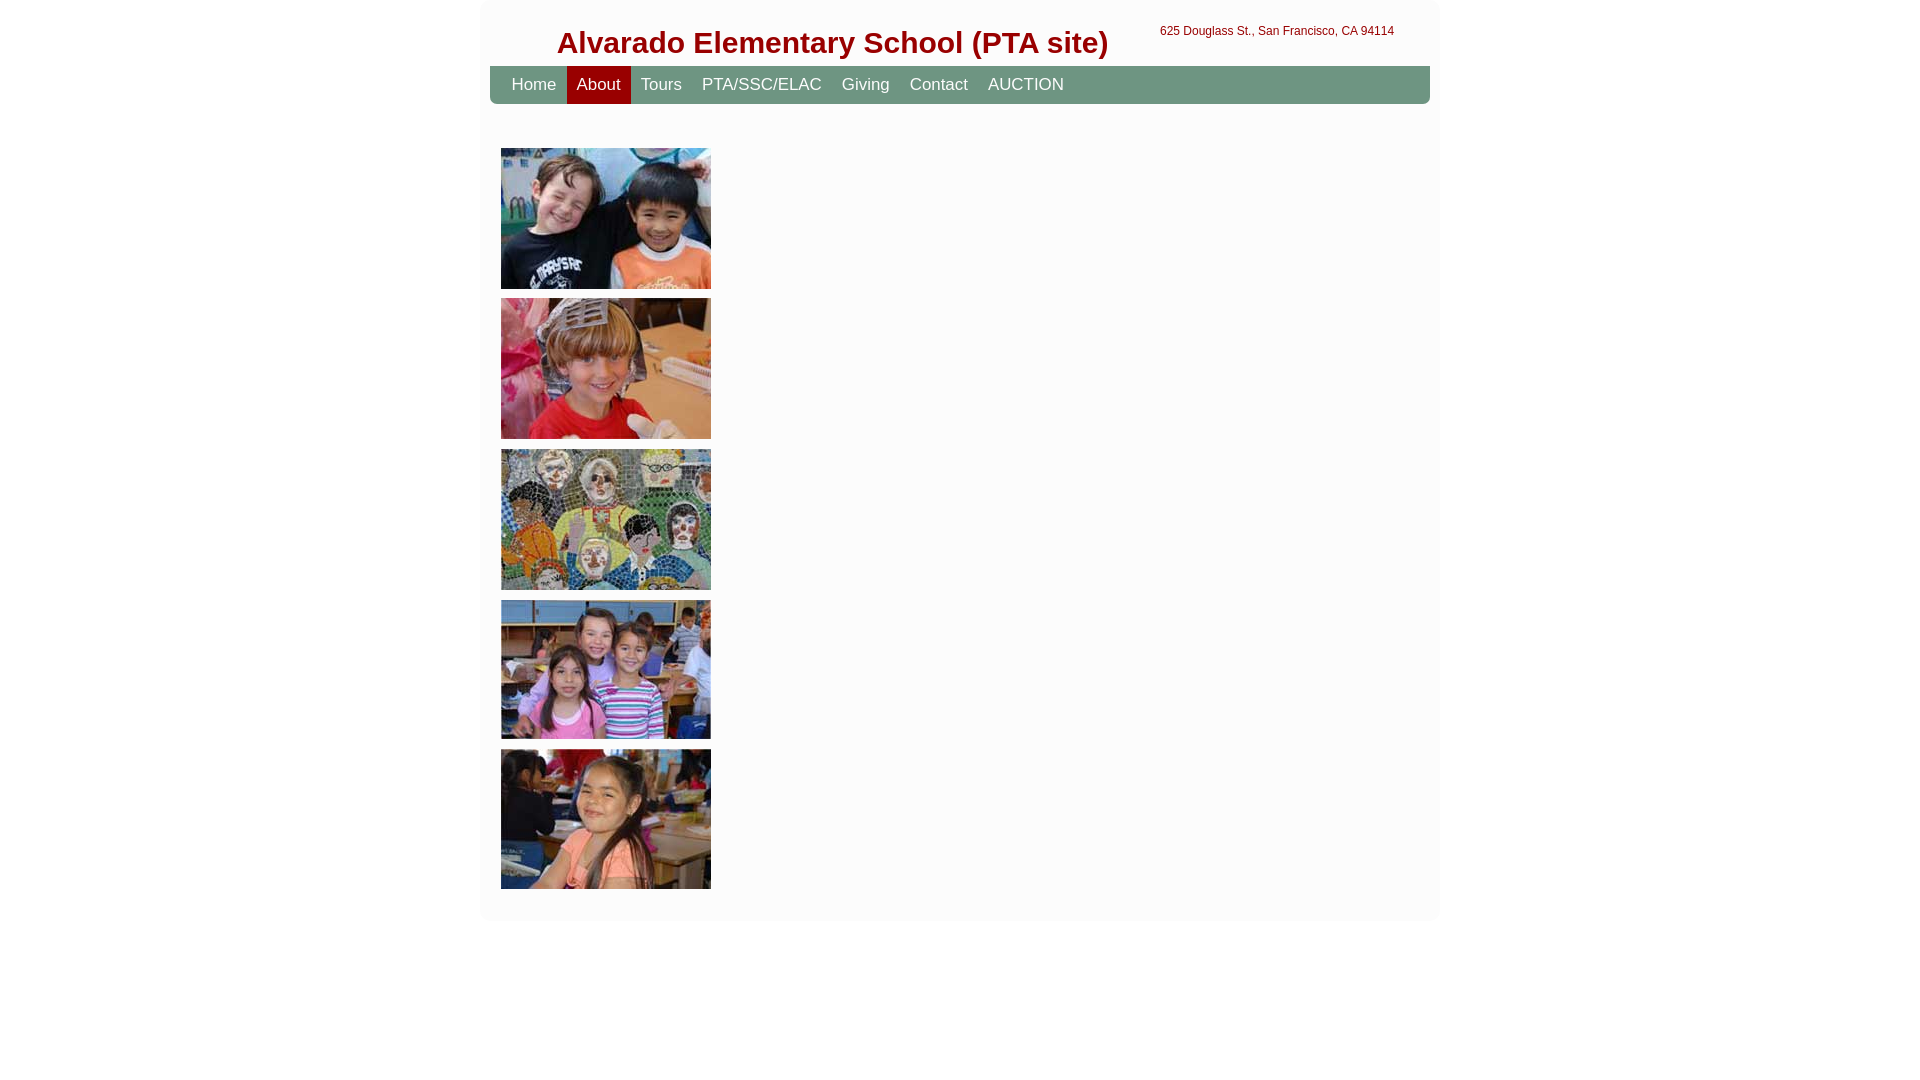 This screenshot has height=1080, width=1920. What do you see at coordinates (608, 84) in the screenshot?
I see `Skip to primary content` at bounding box center [608, 84].